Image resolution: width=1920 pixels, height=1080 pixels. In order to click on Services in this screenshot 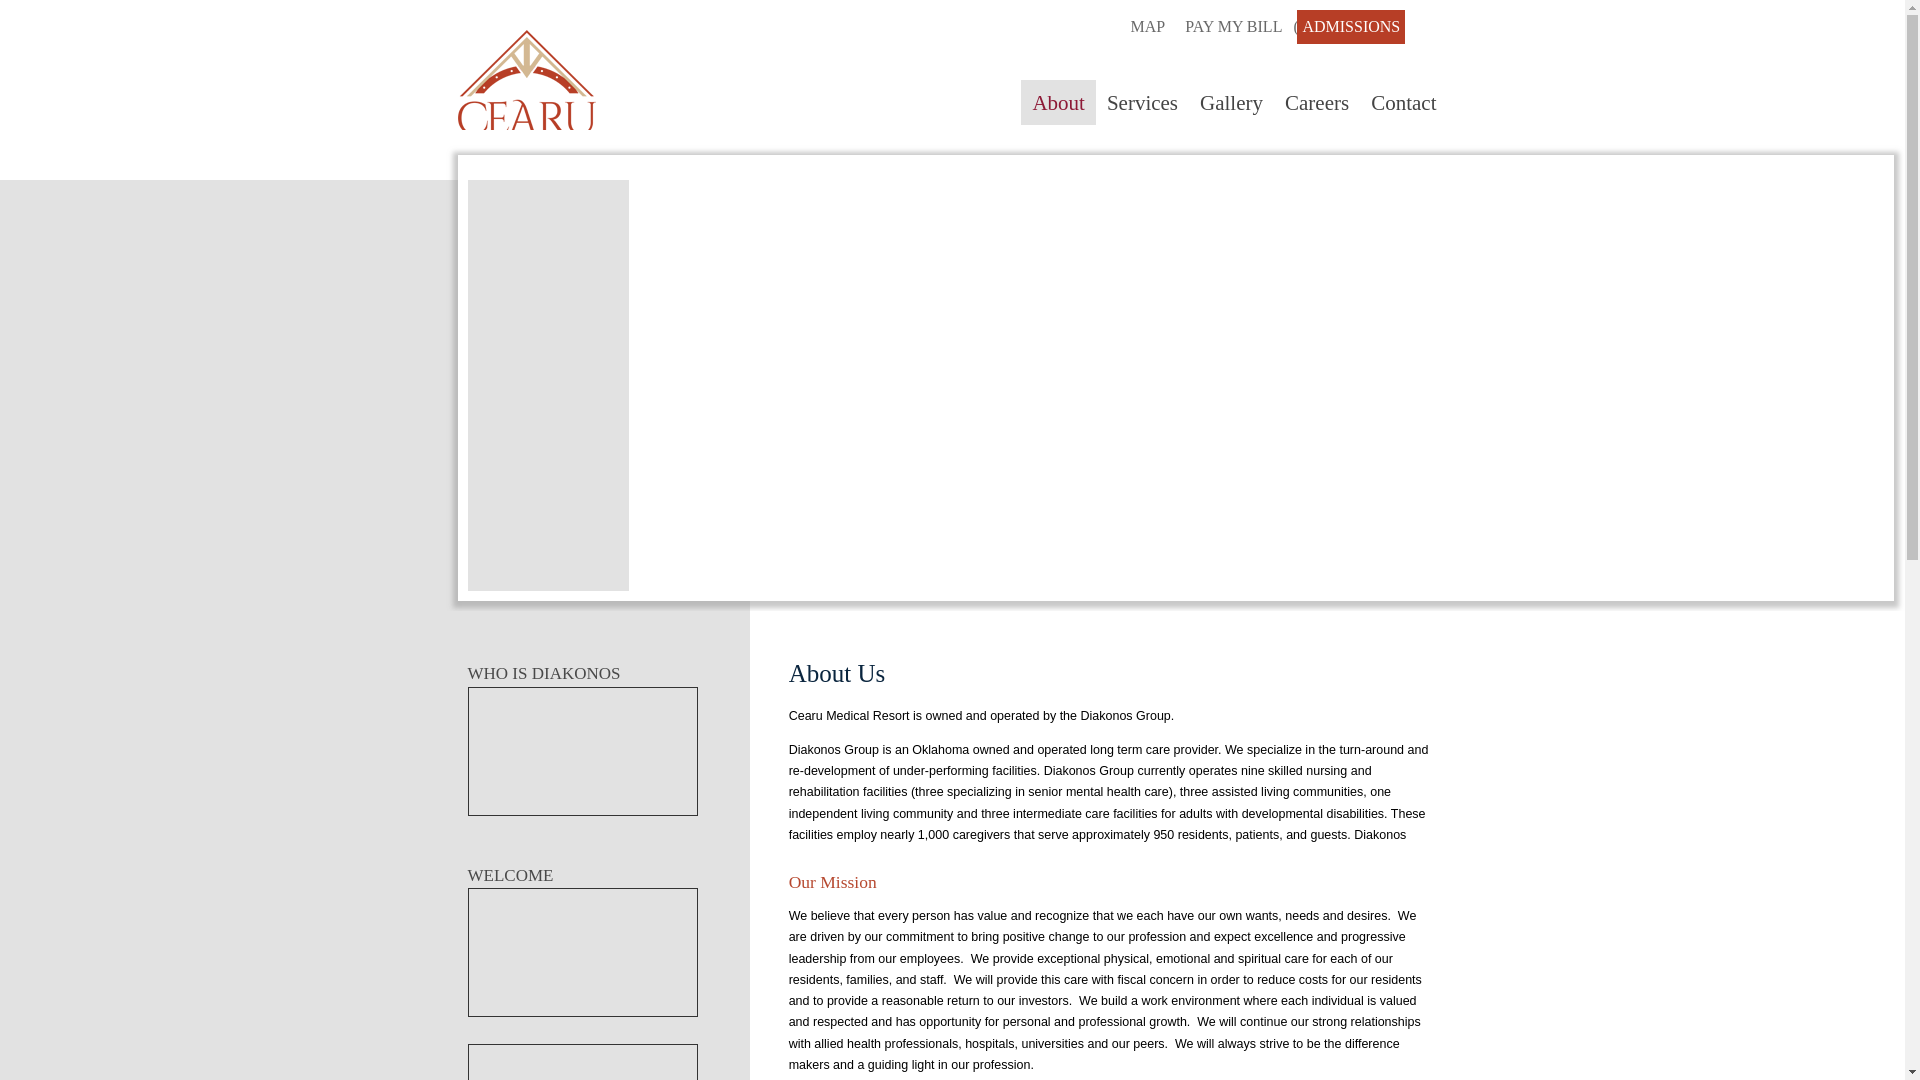, I will do `click(1142, 102)`.